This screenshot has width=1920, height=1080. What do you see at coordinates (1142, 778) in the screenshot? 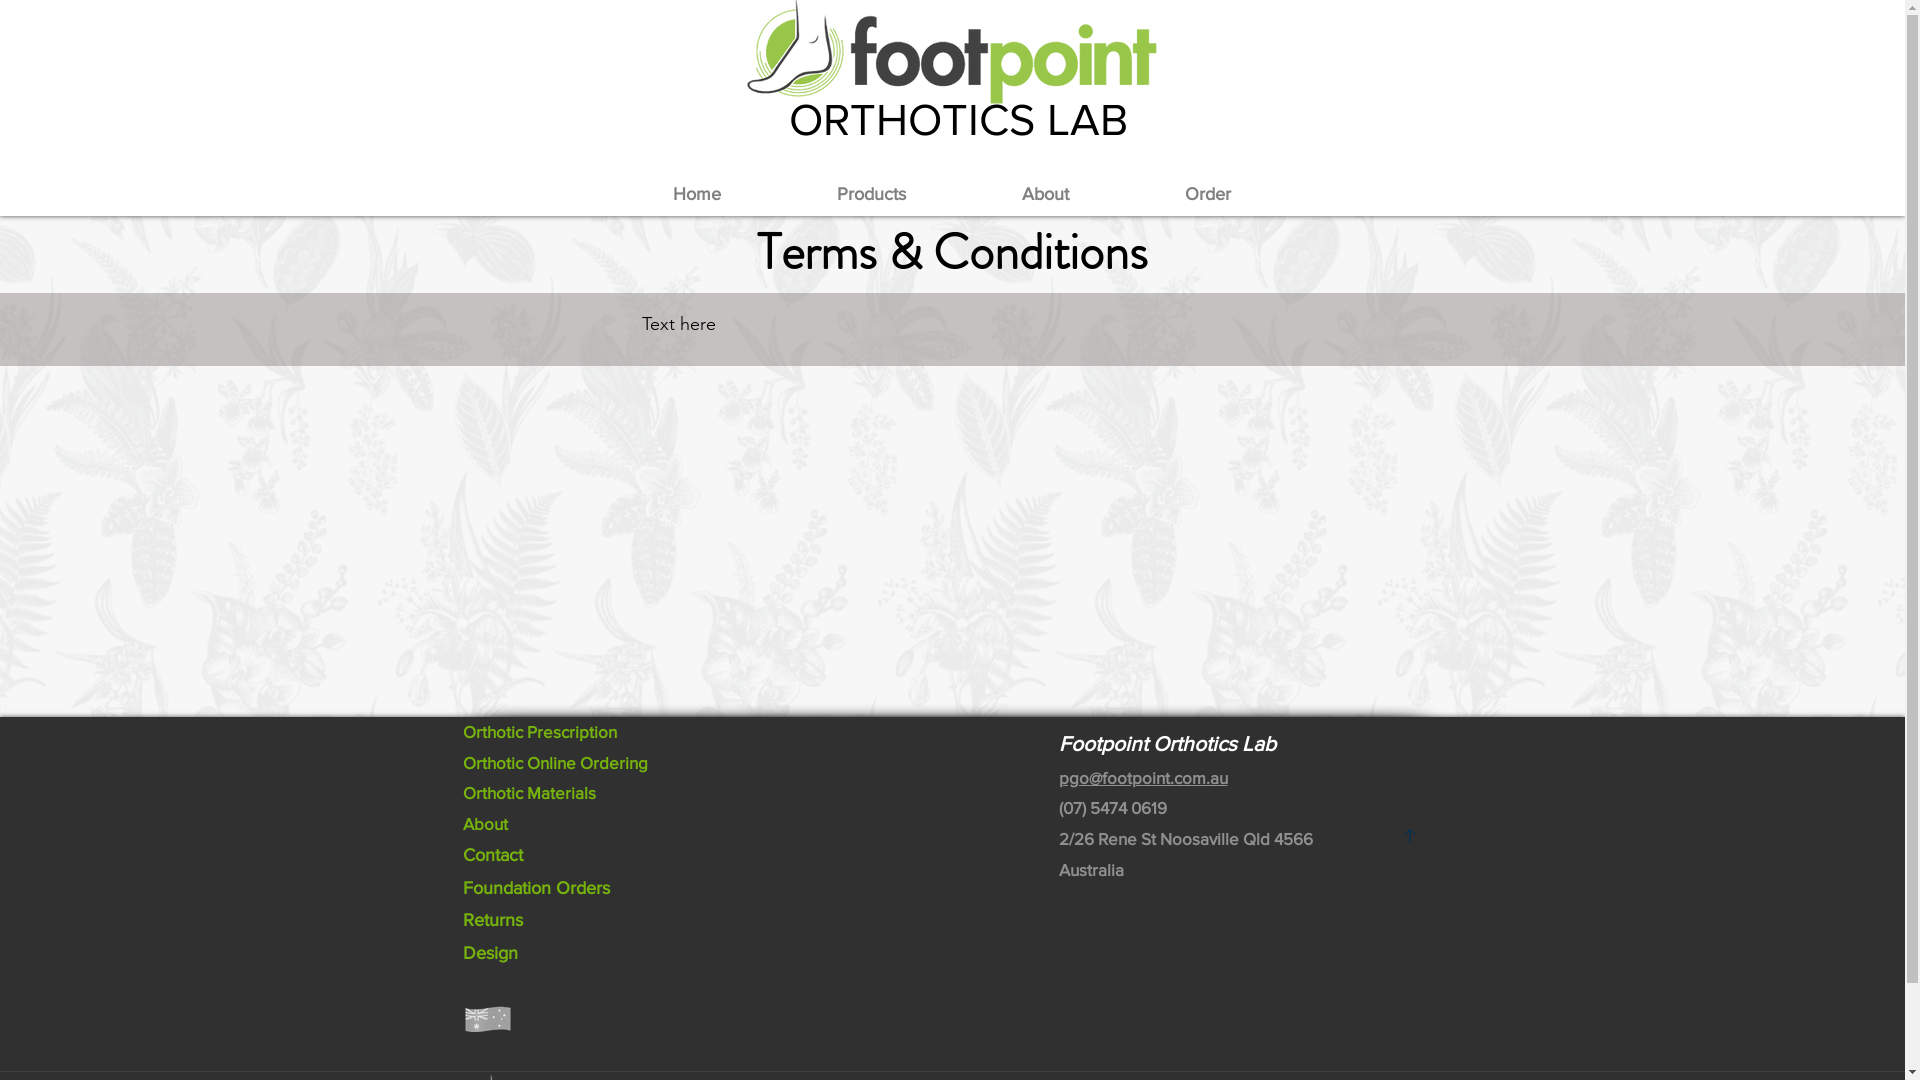
I see `pgo@footpoint.com.au` at bounding box center [1142, 778].